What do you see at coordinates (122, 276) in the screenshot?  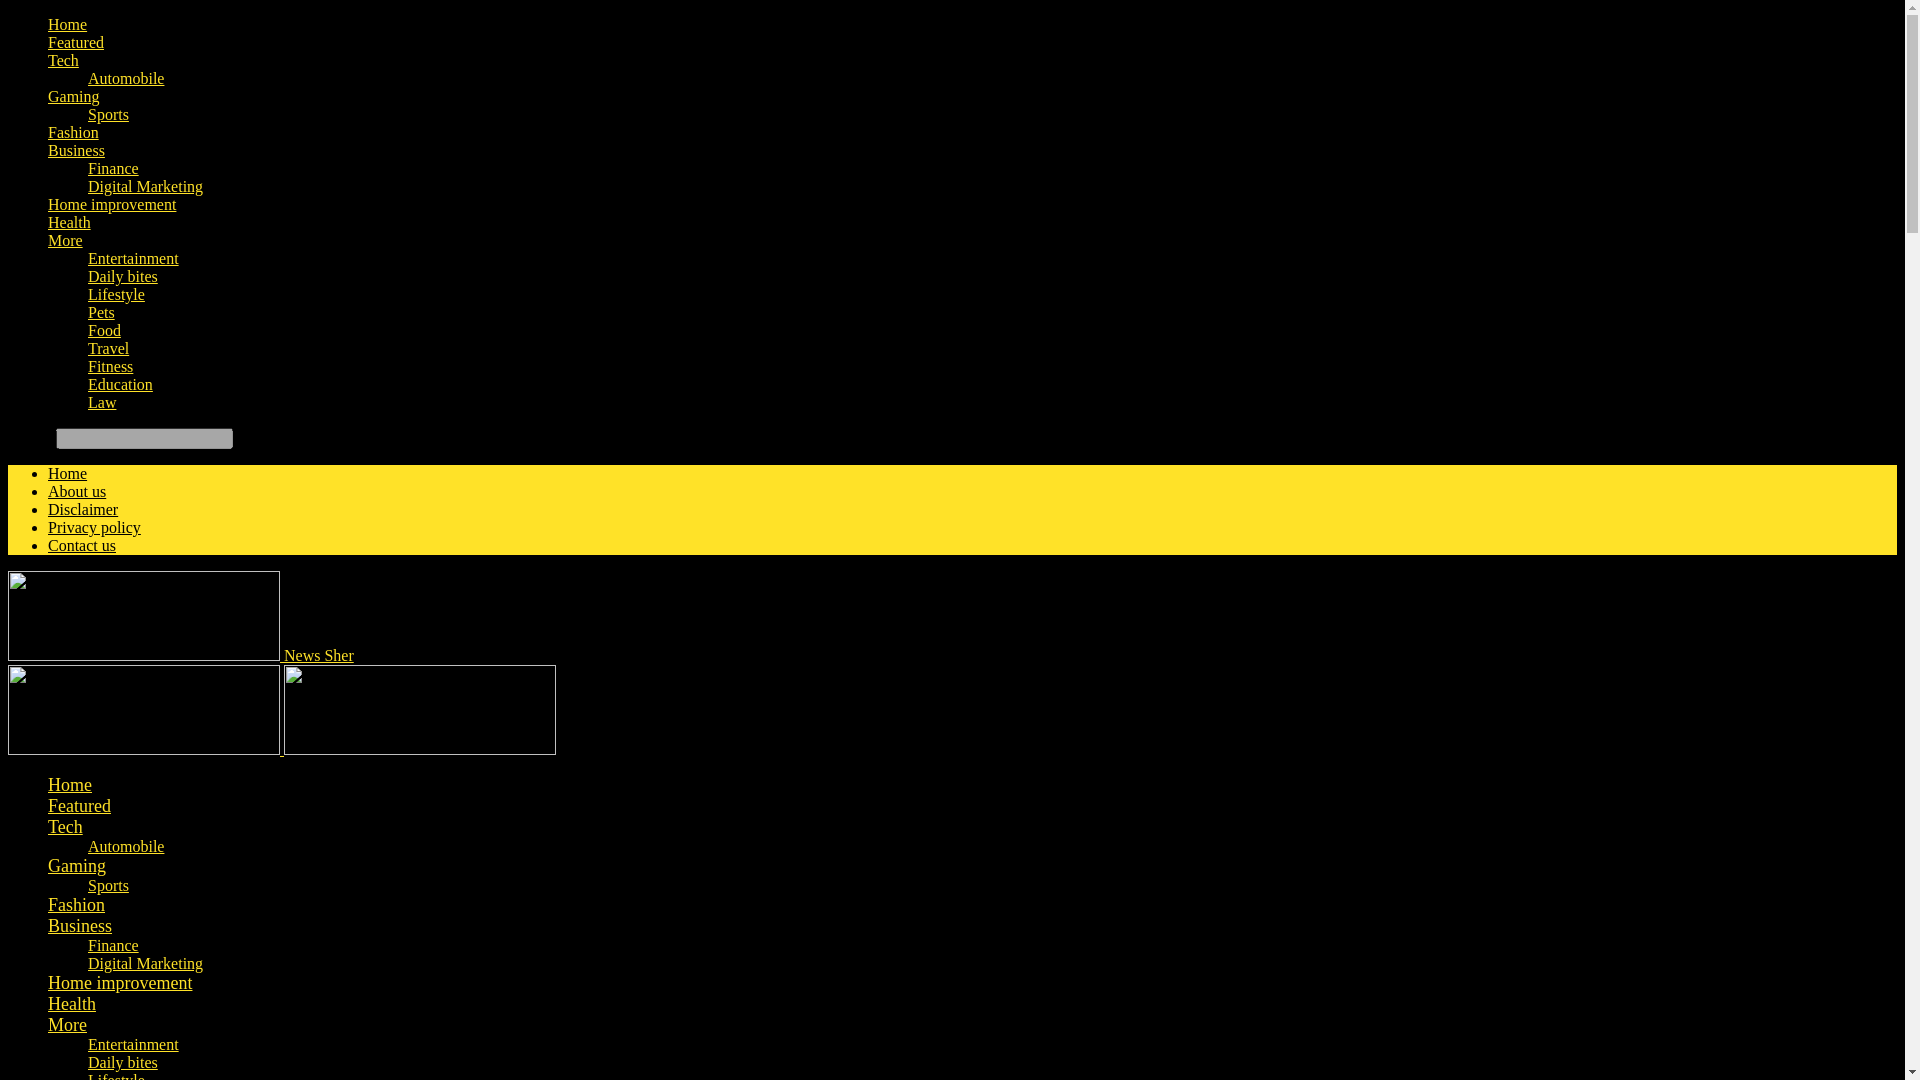 I see `Daily bites` at bounding box center [122, 276].